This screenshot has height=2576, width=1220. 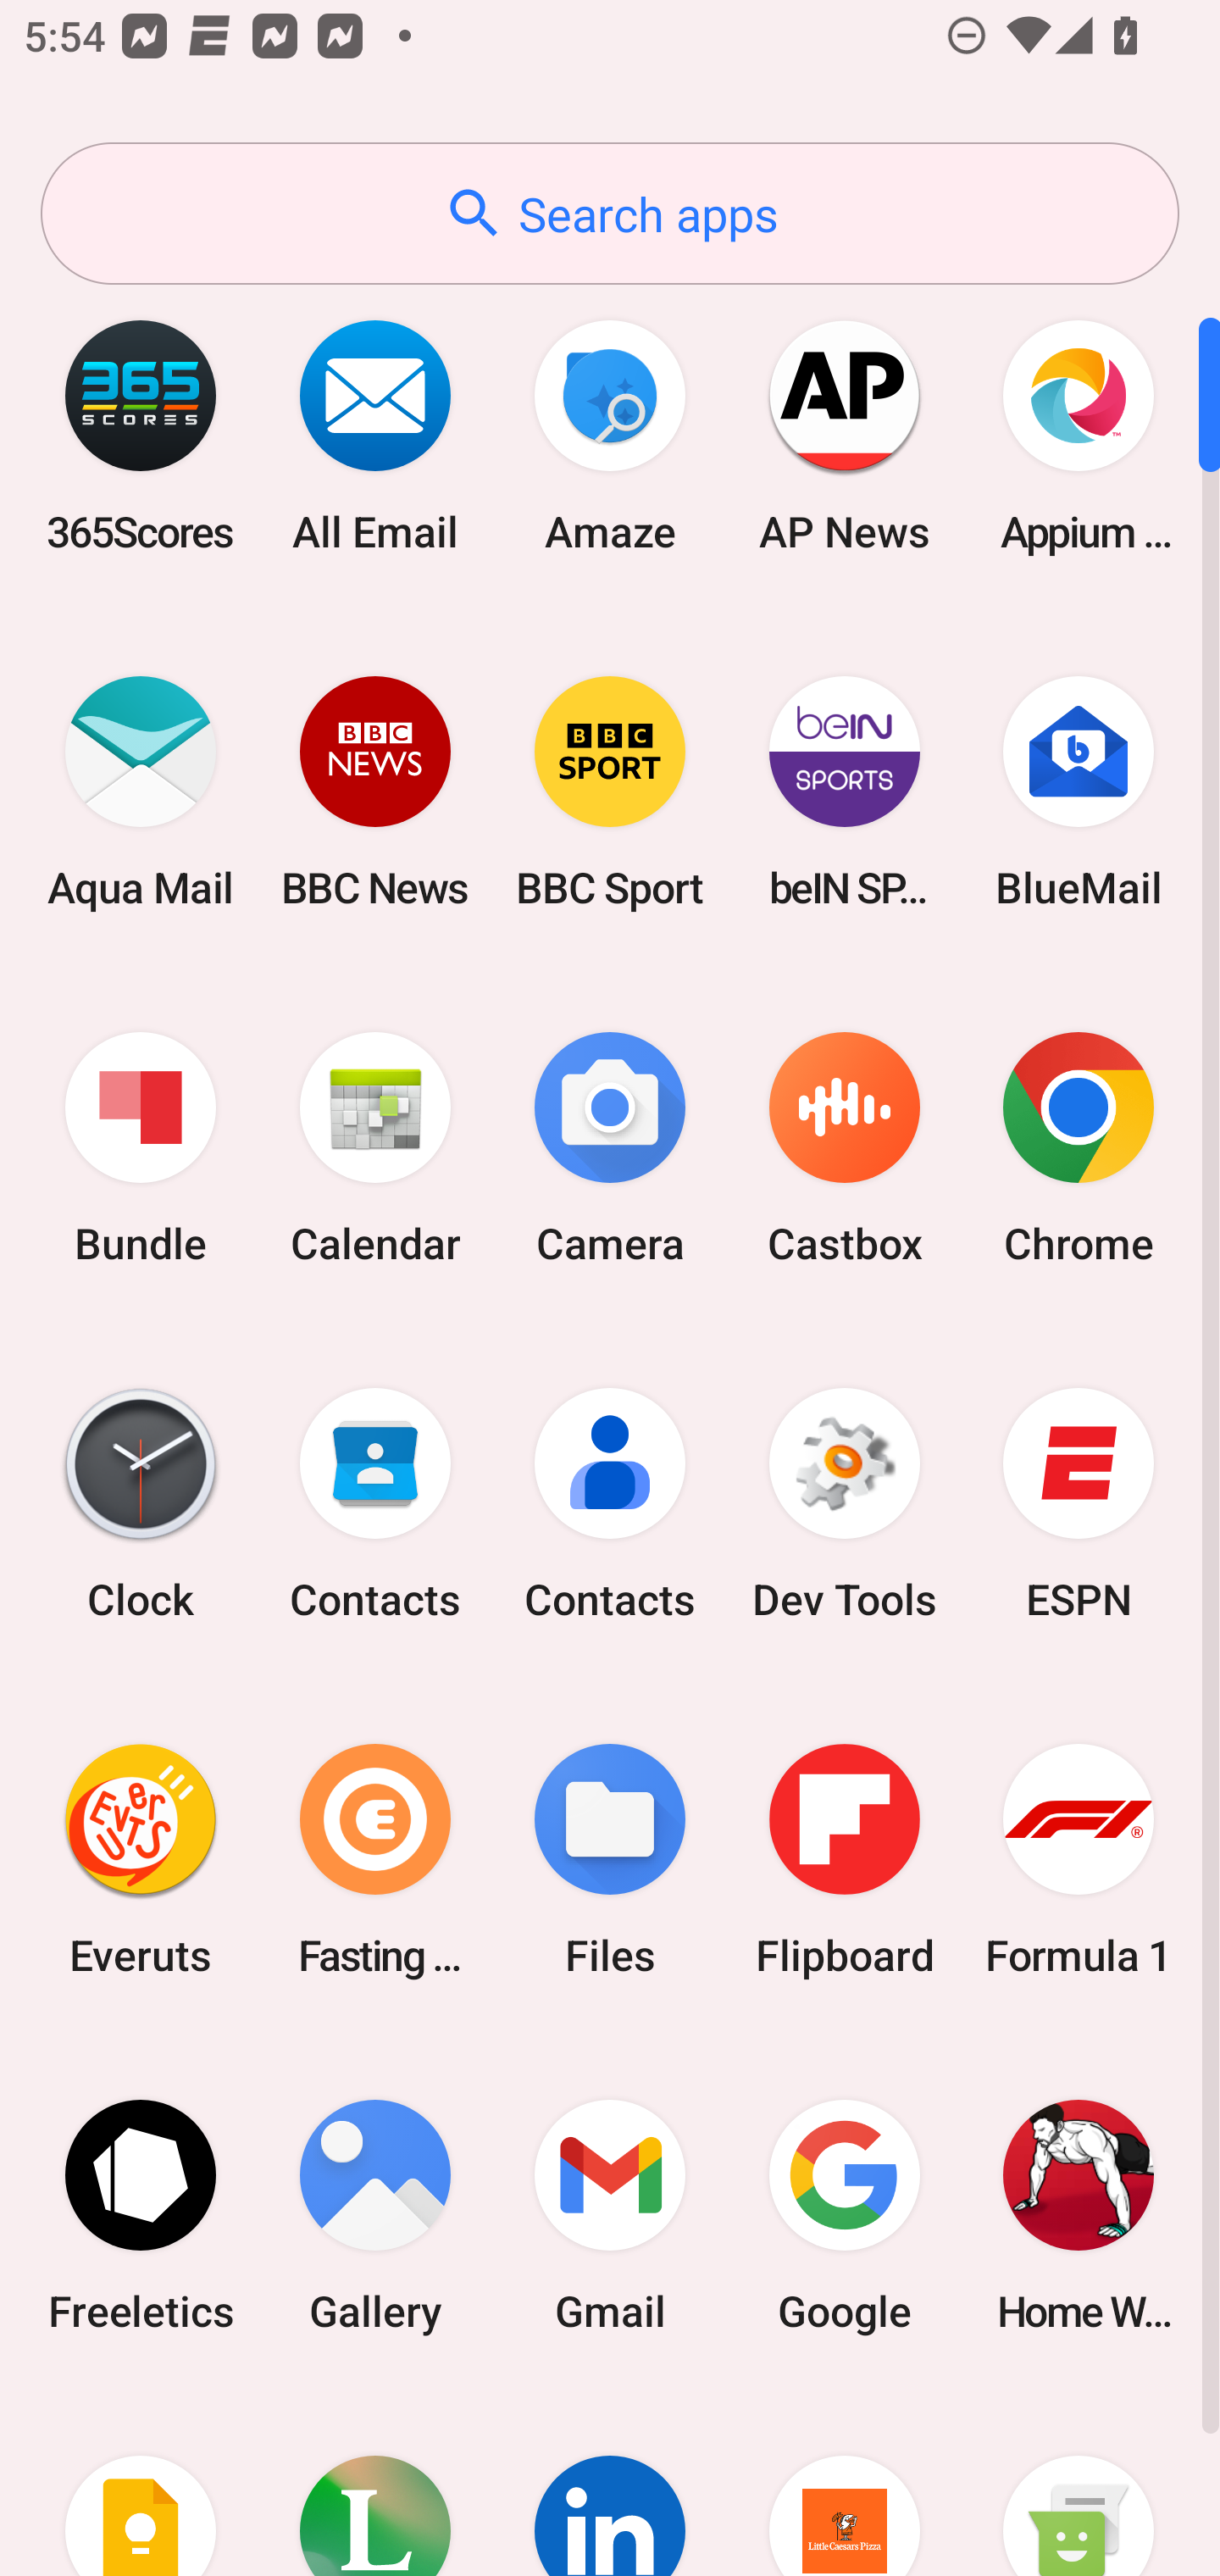 What do you see at coordinates (844, 1859) in the screenshot?
I see `Flipboard` at bounding box center [844, 1859].